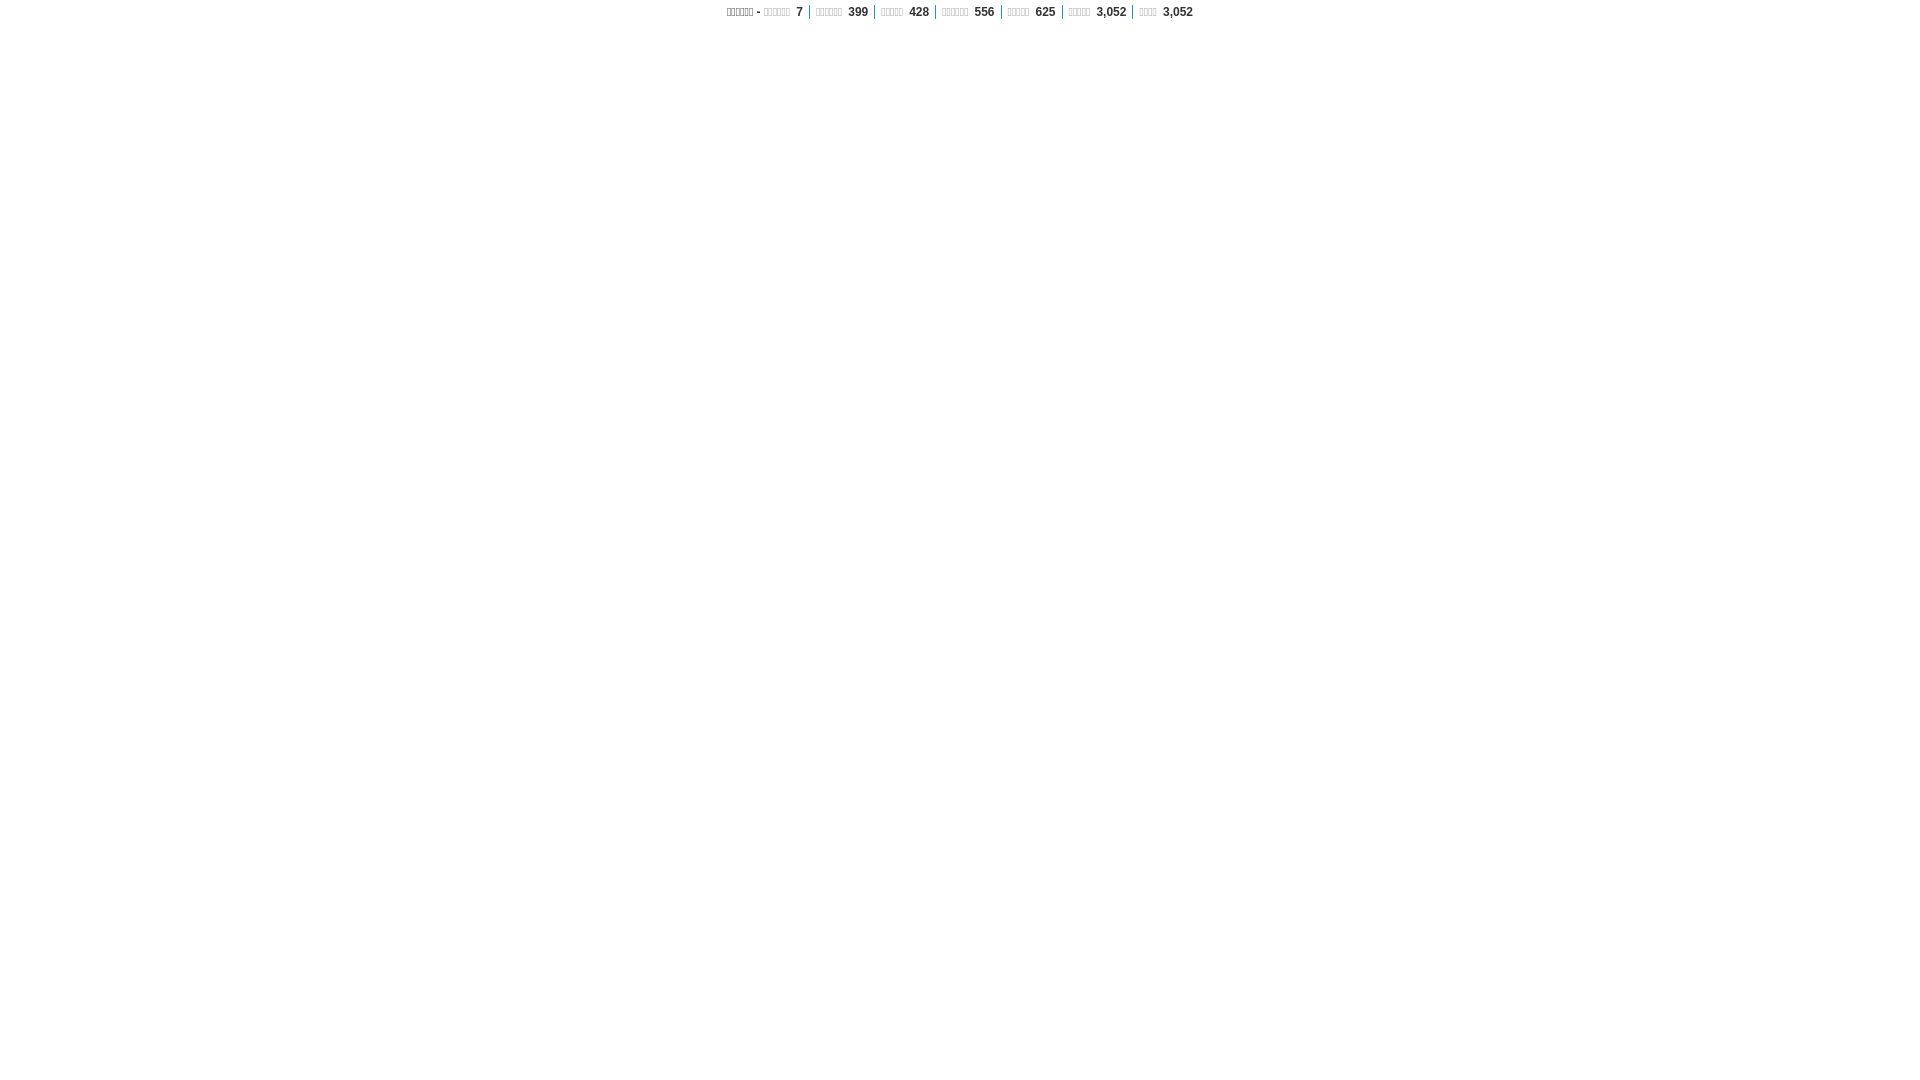 This screenshot has width=1920, height=1080. What do you see at coordinates (1154, 654) in the screenshot?
I see `0` at bounding box center [1154, 654].